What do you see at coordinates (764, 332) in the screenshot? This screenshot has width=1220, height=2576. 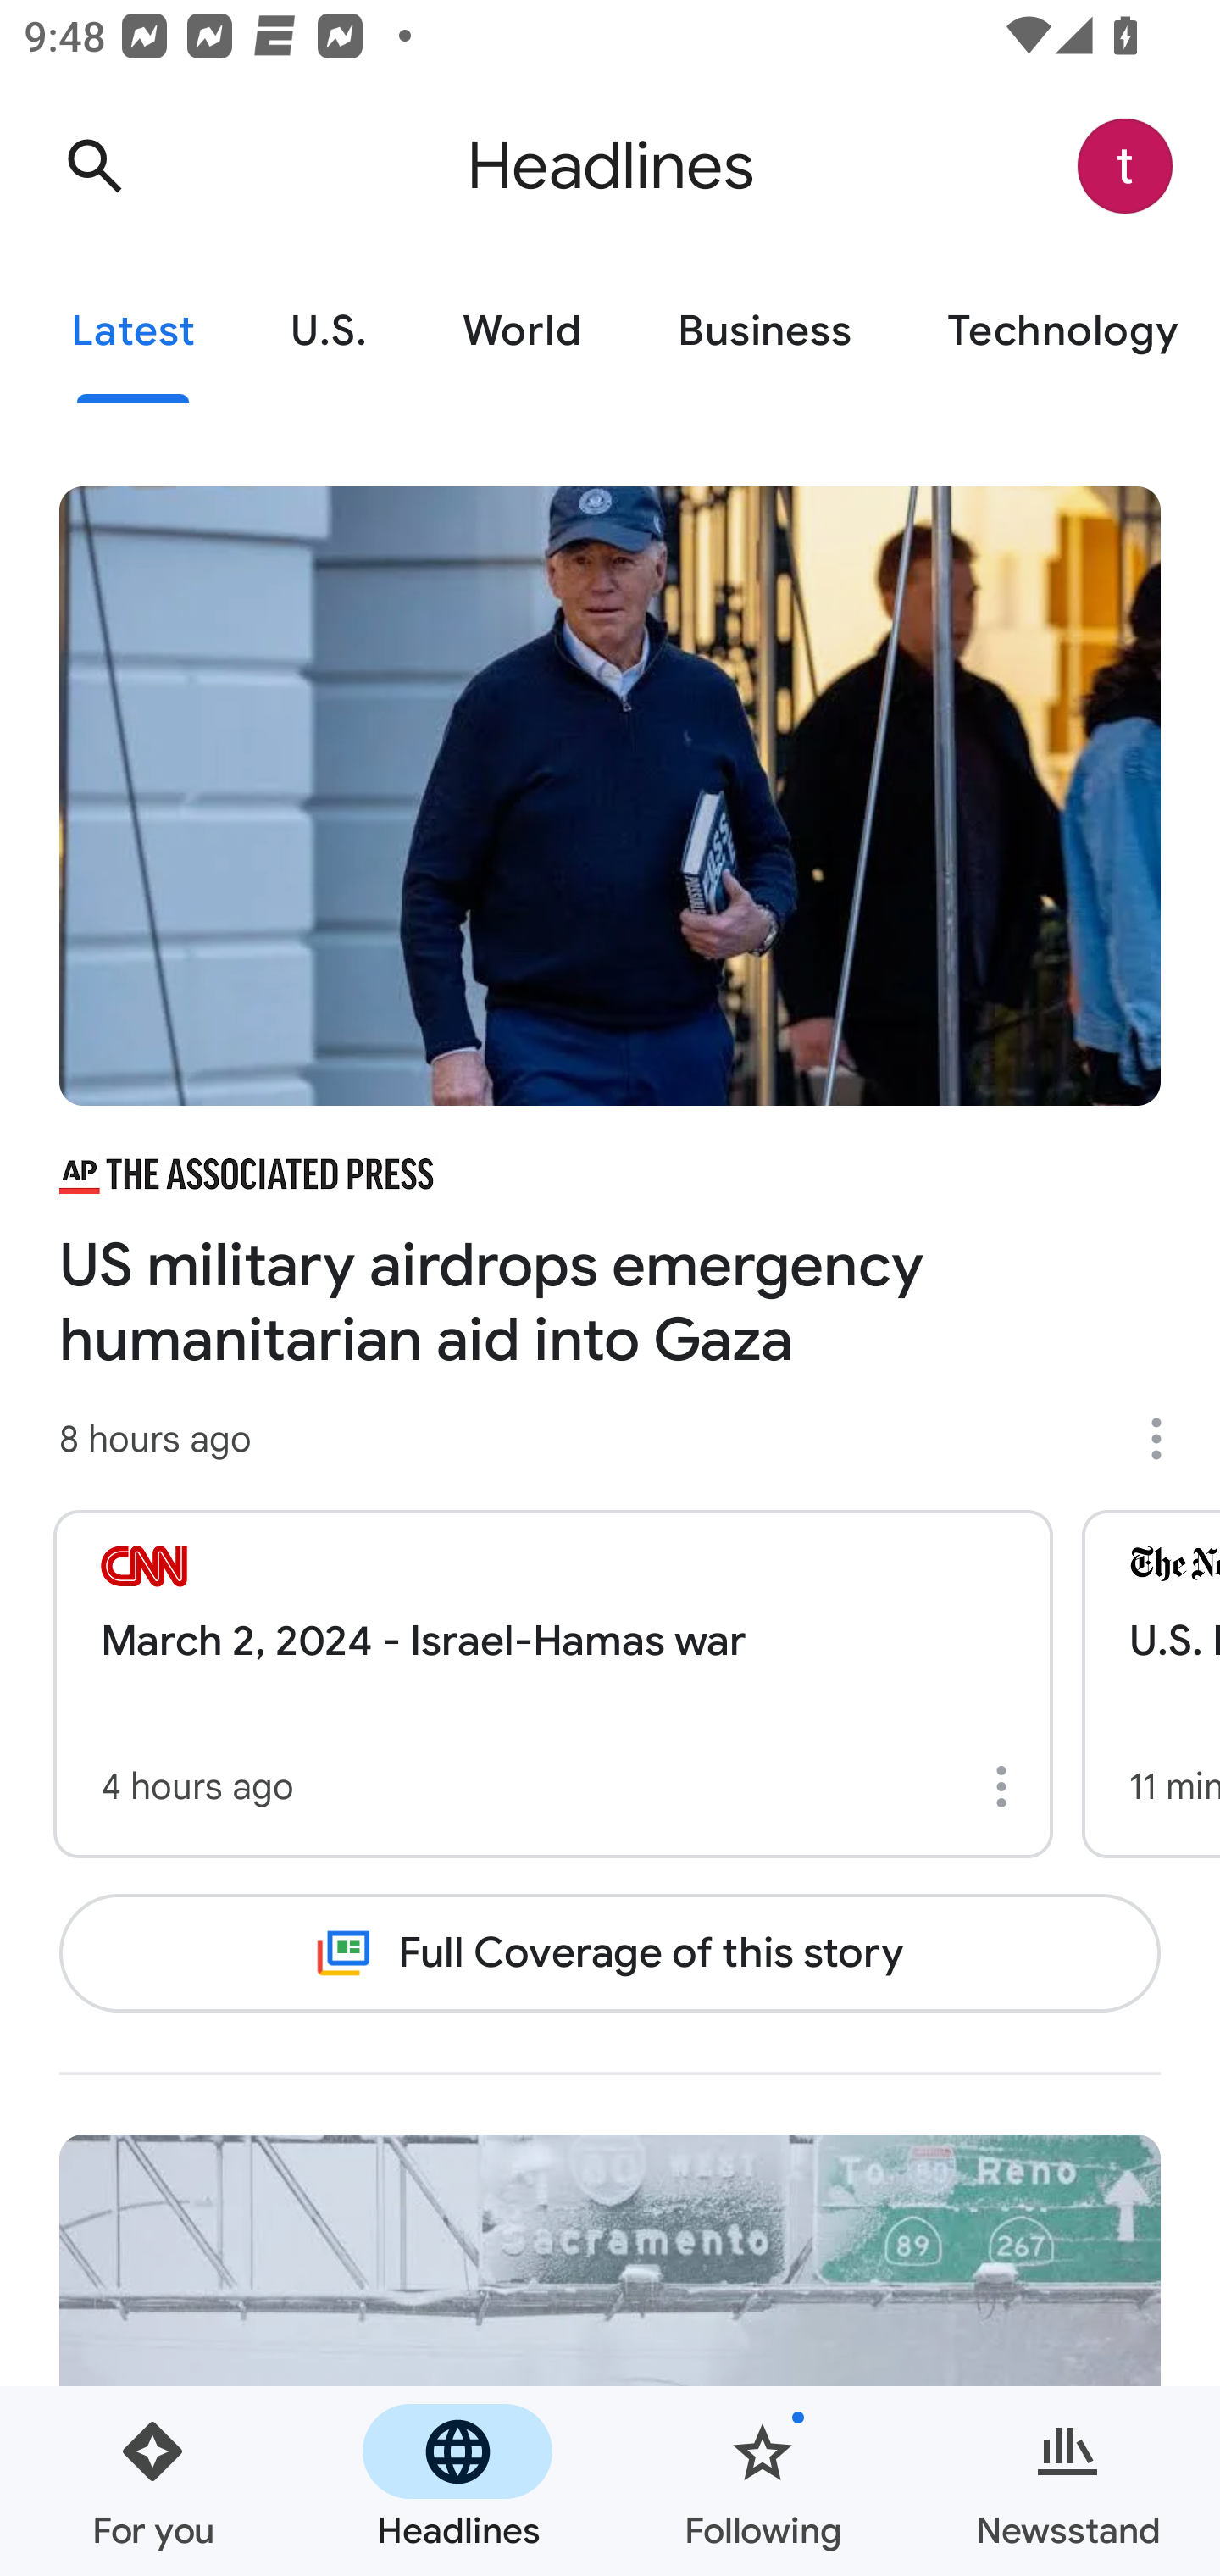 I see `Business` at bounding box center [764, 332].